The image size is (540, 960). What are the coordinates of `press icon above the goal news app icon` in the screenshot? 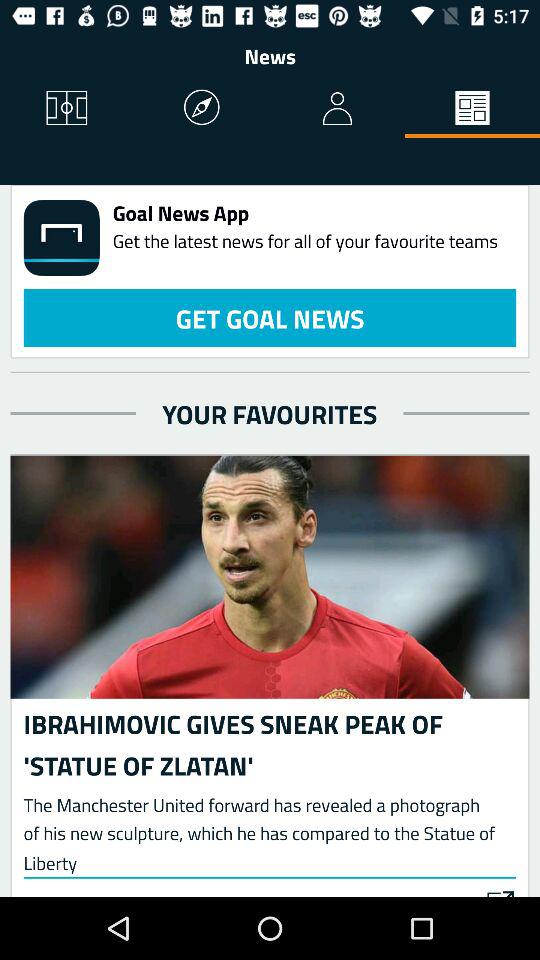 It's located at (338, 108).